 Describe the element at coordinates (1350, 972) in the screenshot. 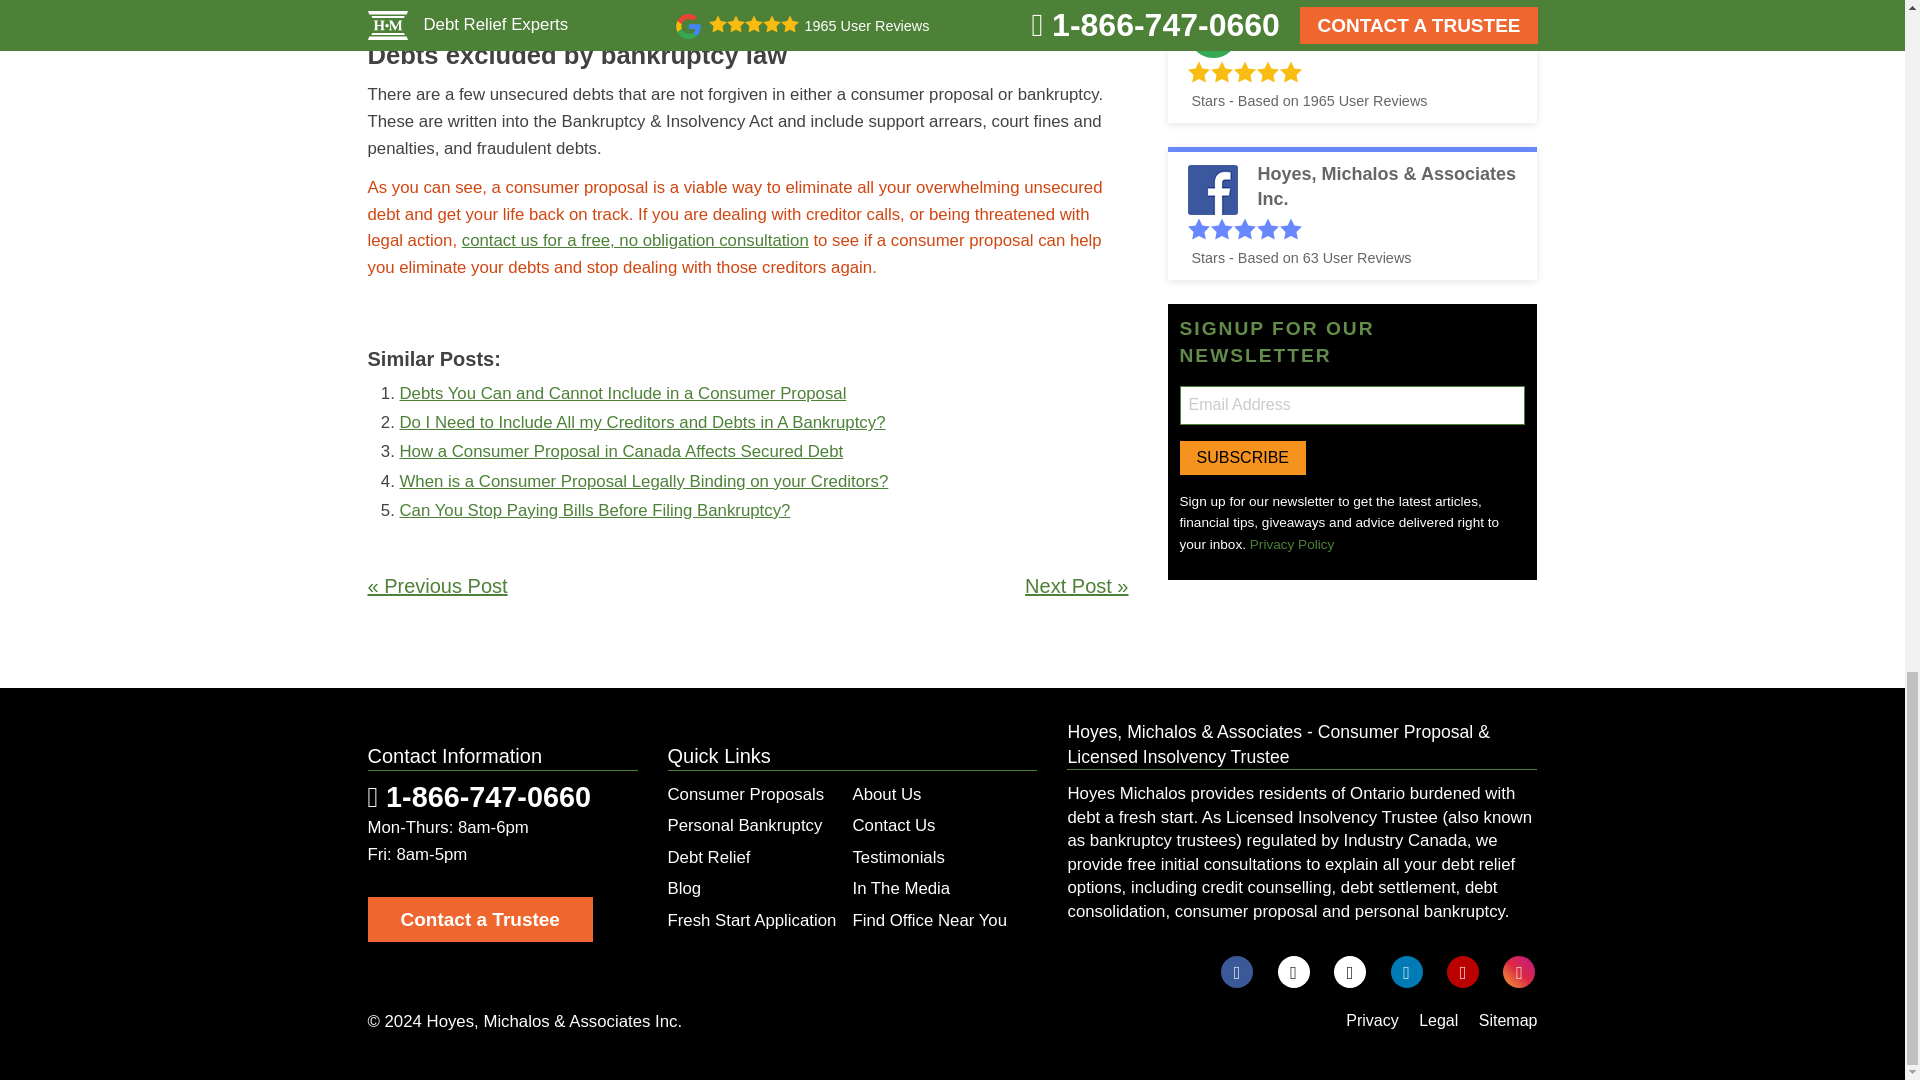

I see `Visit our TikTok page` at that location.